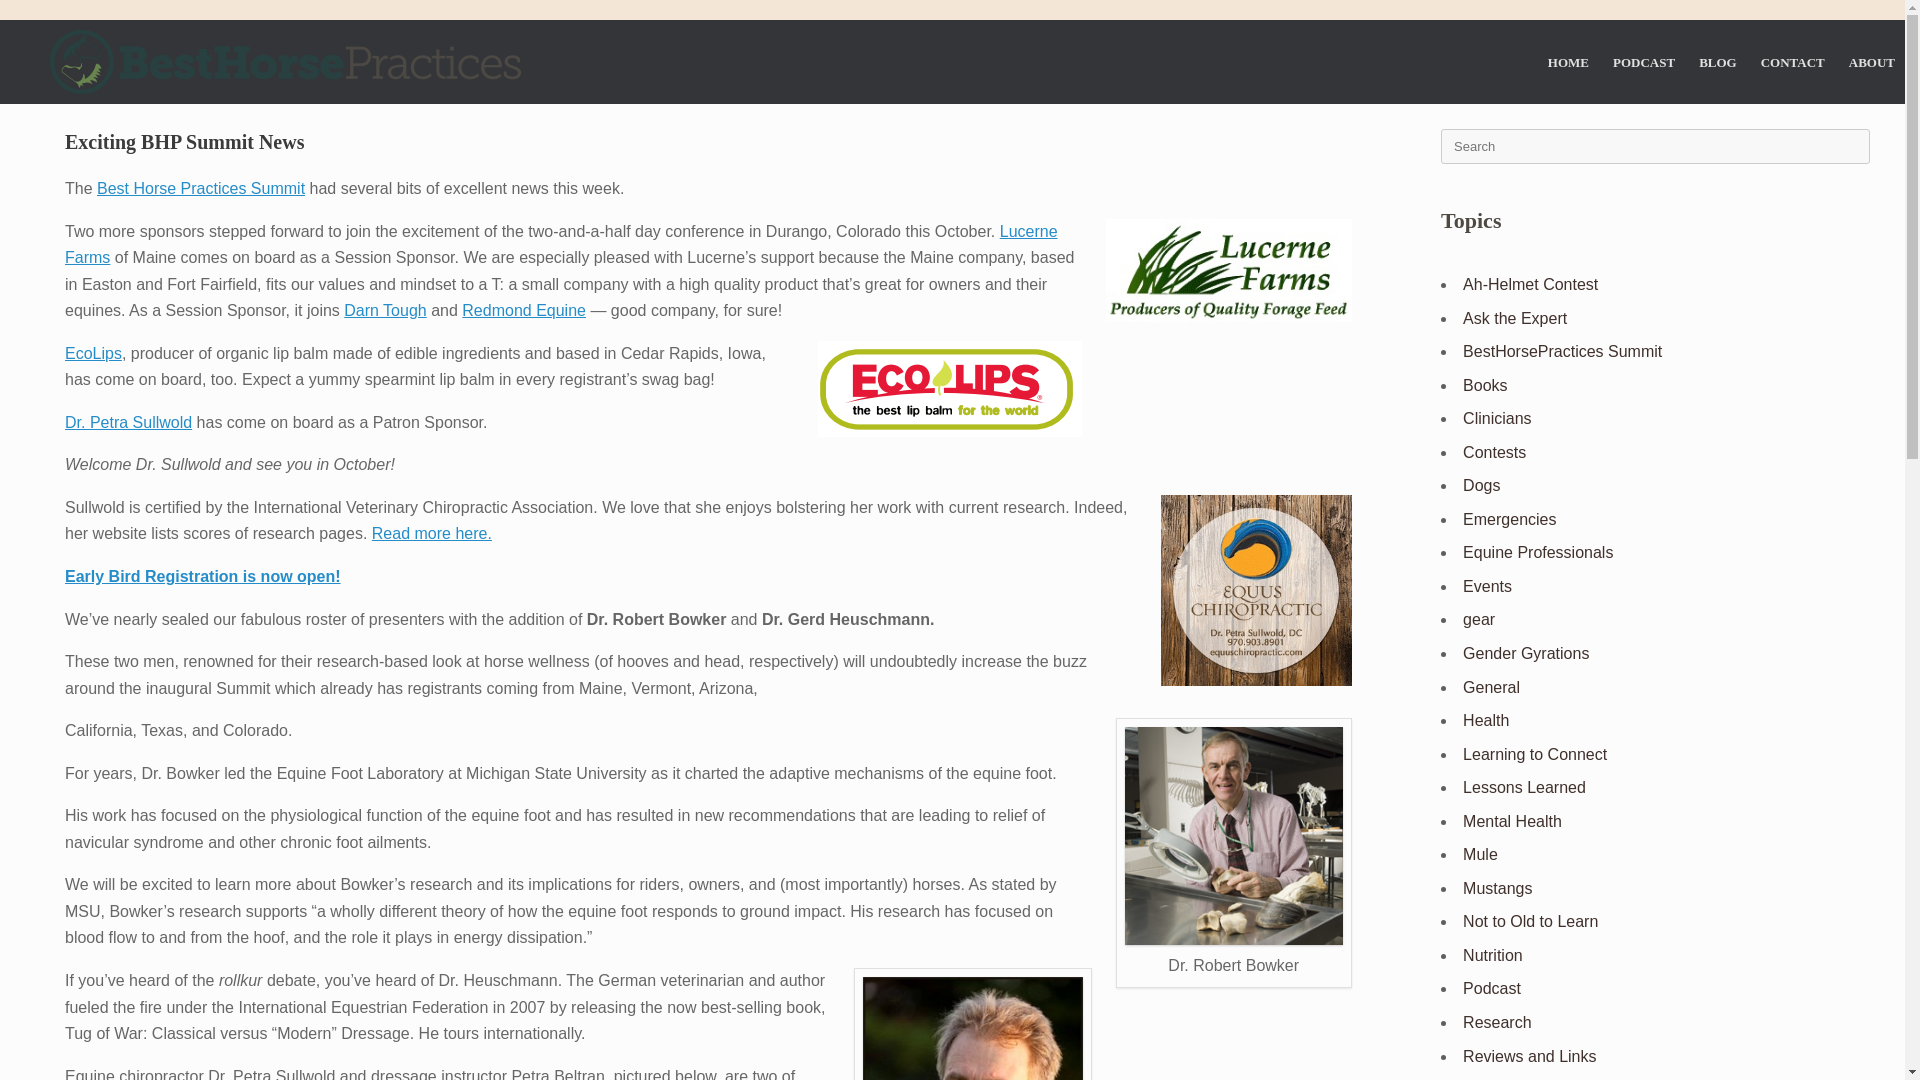 The height and width of the screenshot is (1080, 1920). What do you see at coordinates (1488, 586) in the screenshot?
I see `Events` at bounding box center [1488, 586].